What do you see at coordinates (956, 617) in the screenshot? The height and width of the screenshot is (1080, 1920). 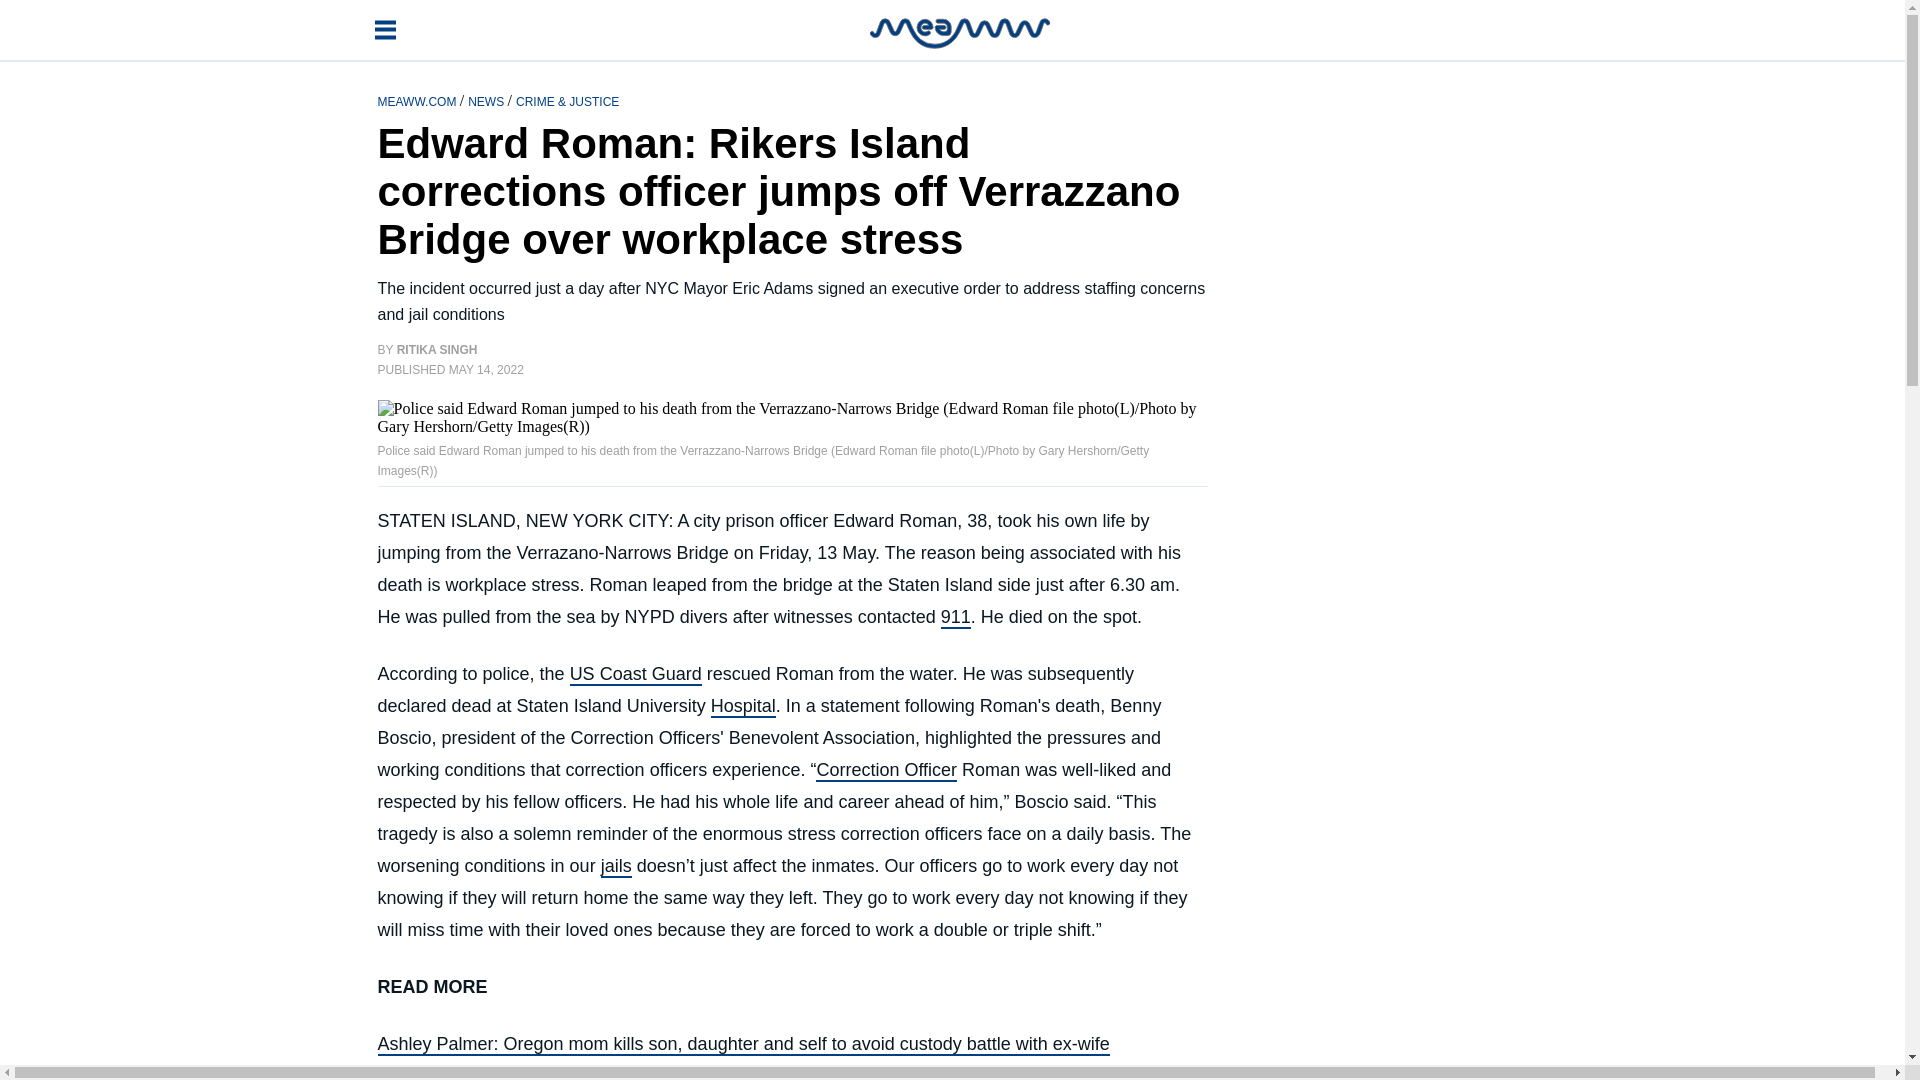 I see `911` at bounding box center [956, 617].